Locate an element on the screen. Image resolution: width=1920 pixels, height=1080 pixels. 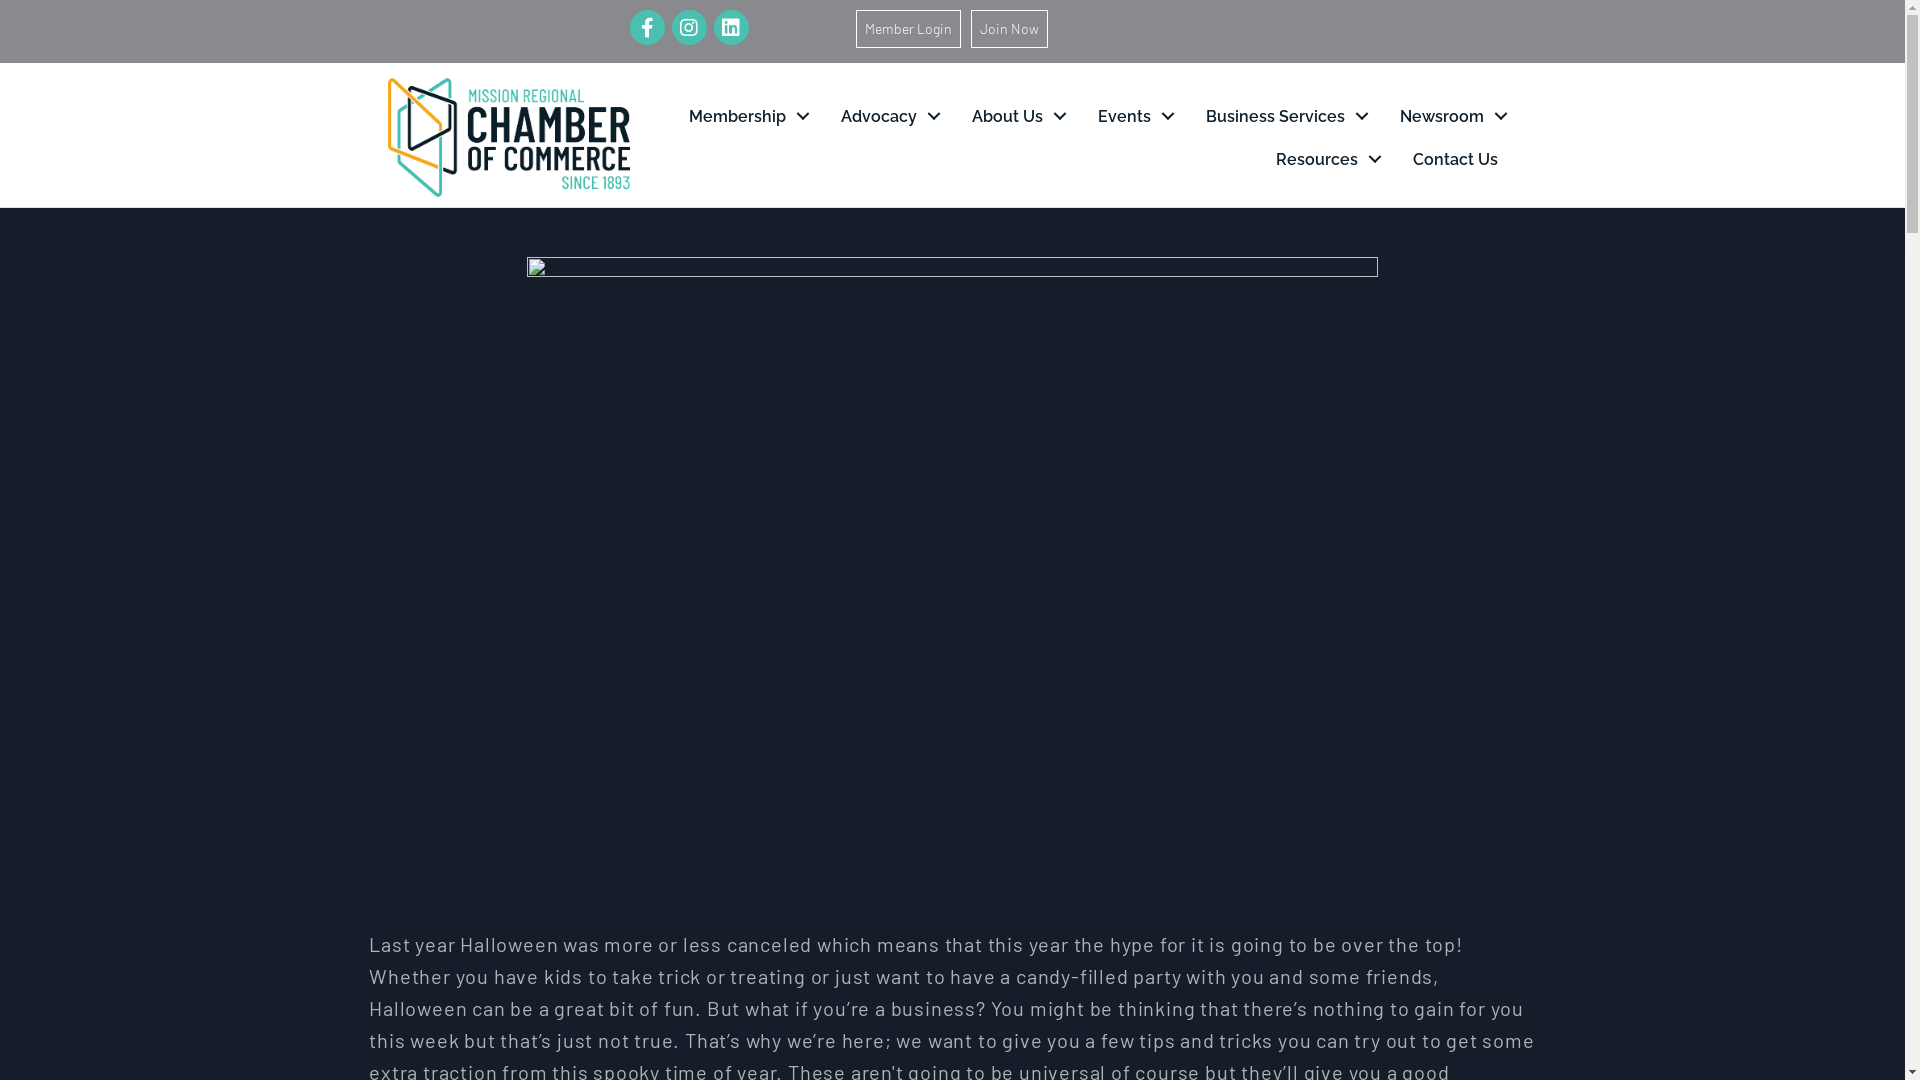
Newsroom is located at coordinates (1449, 116).